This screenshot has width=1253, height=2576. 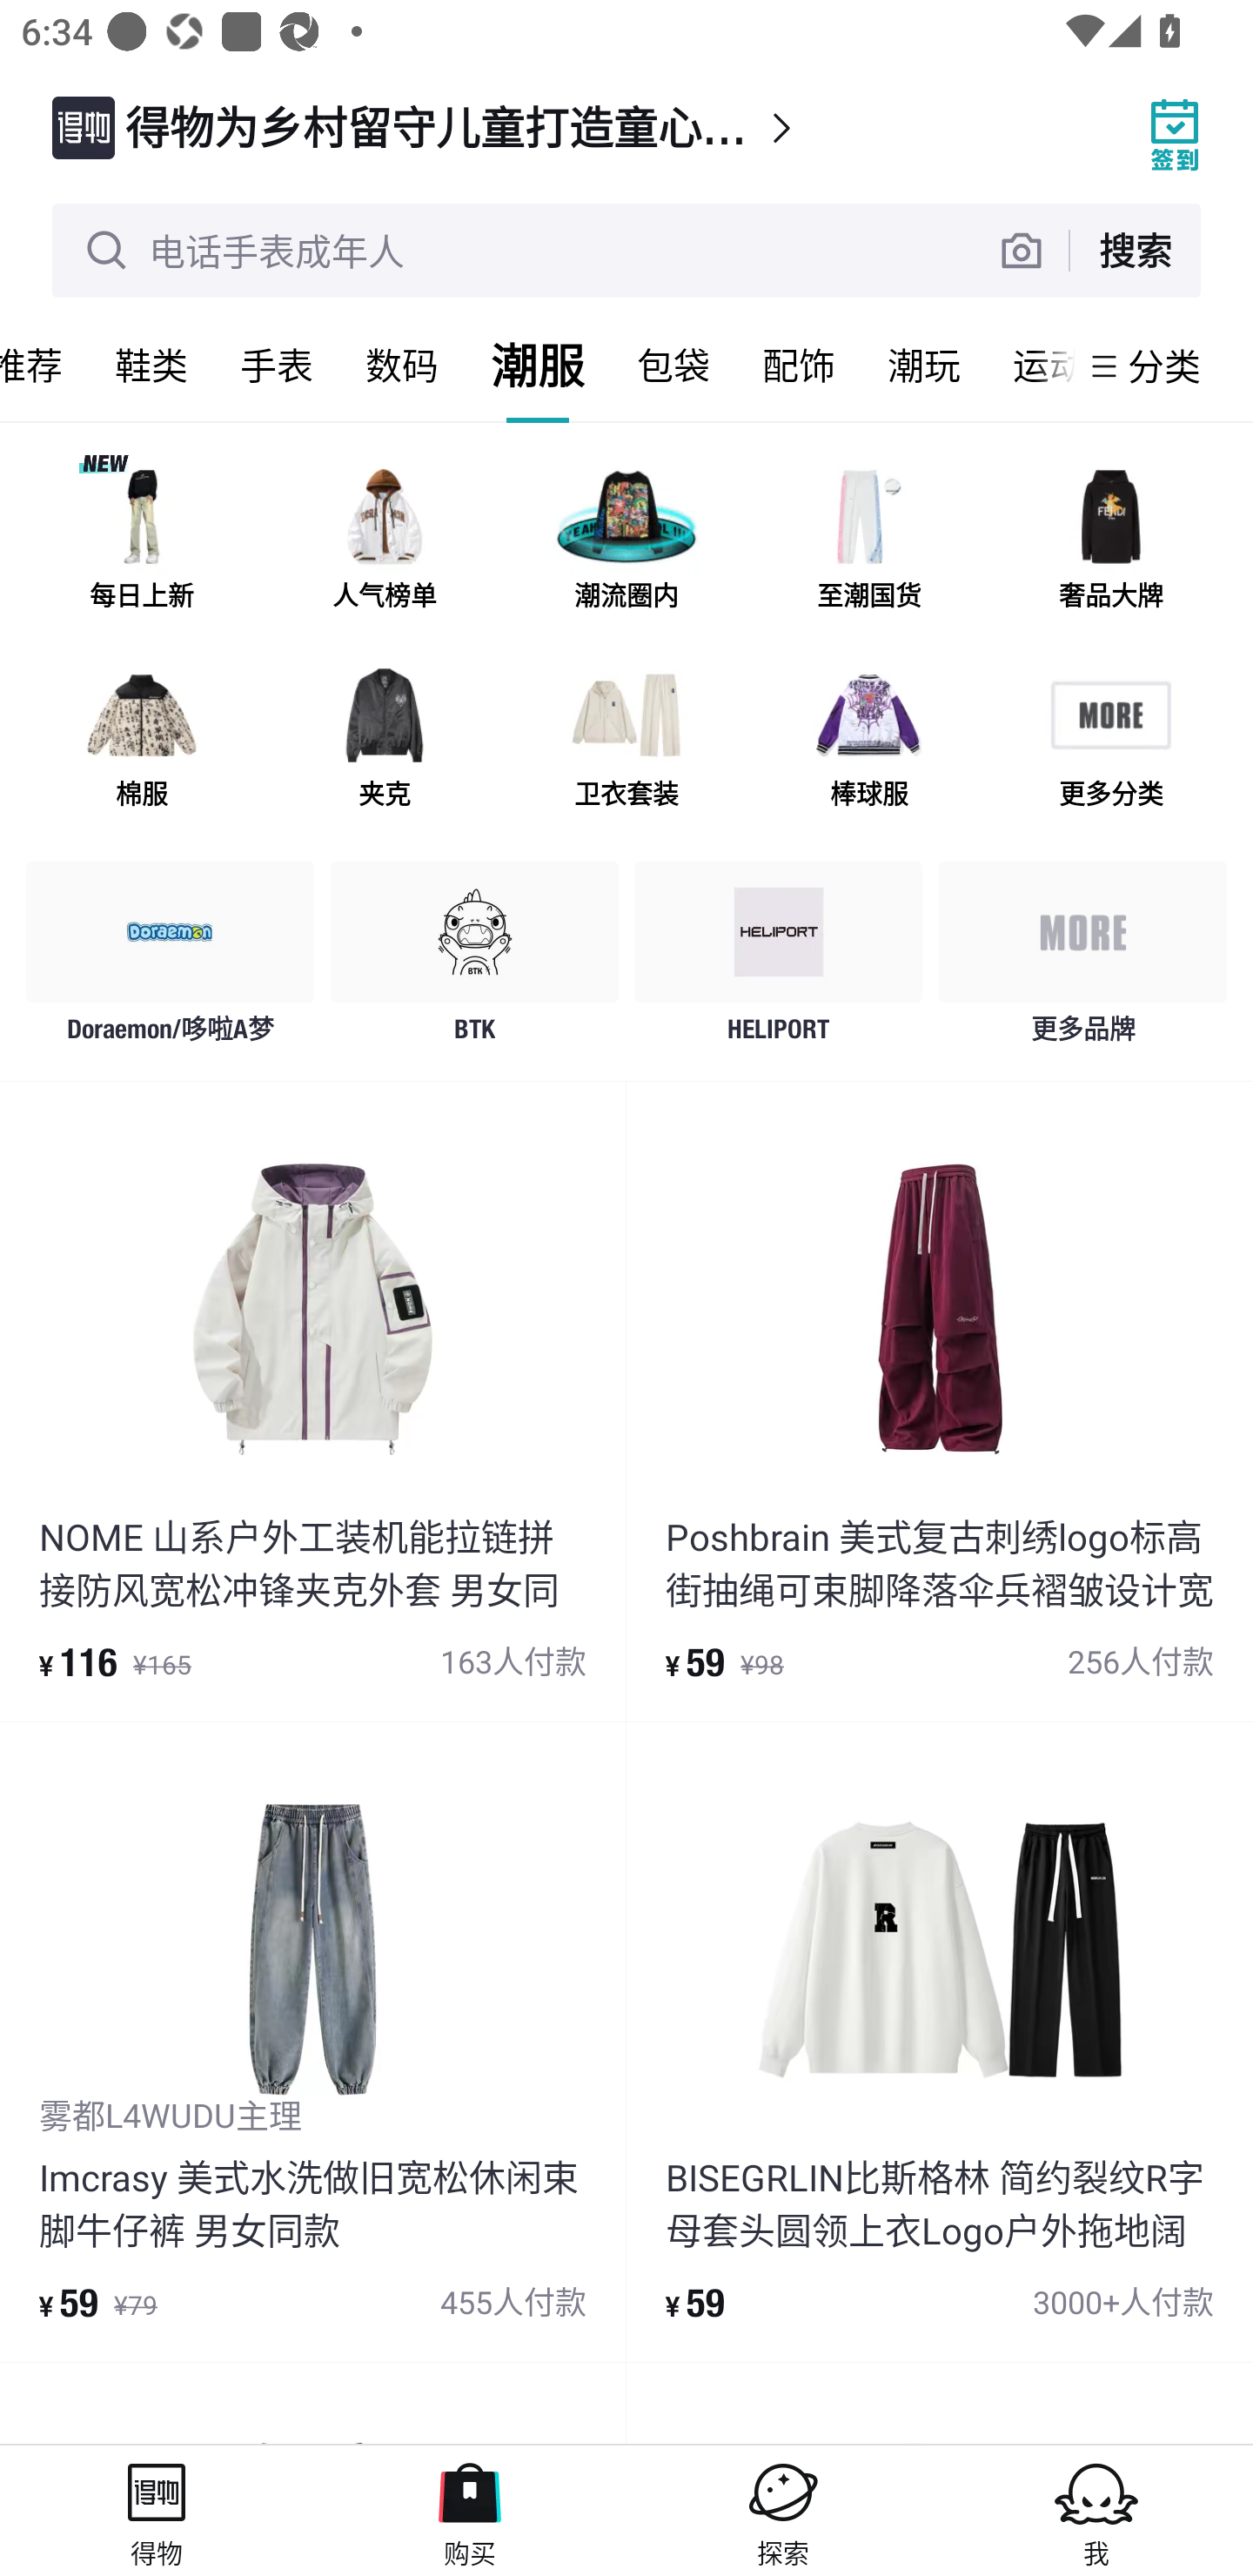 What do you see at coordinates (384, 740) in the screenshot?
I see `夹克` at bounding box center [384, 740].